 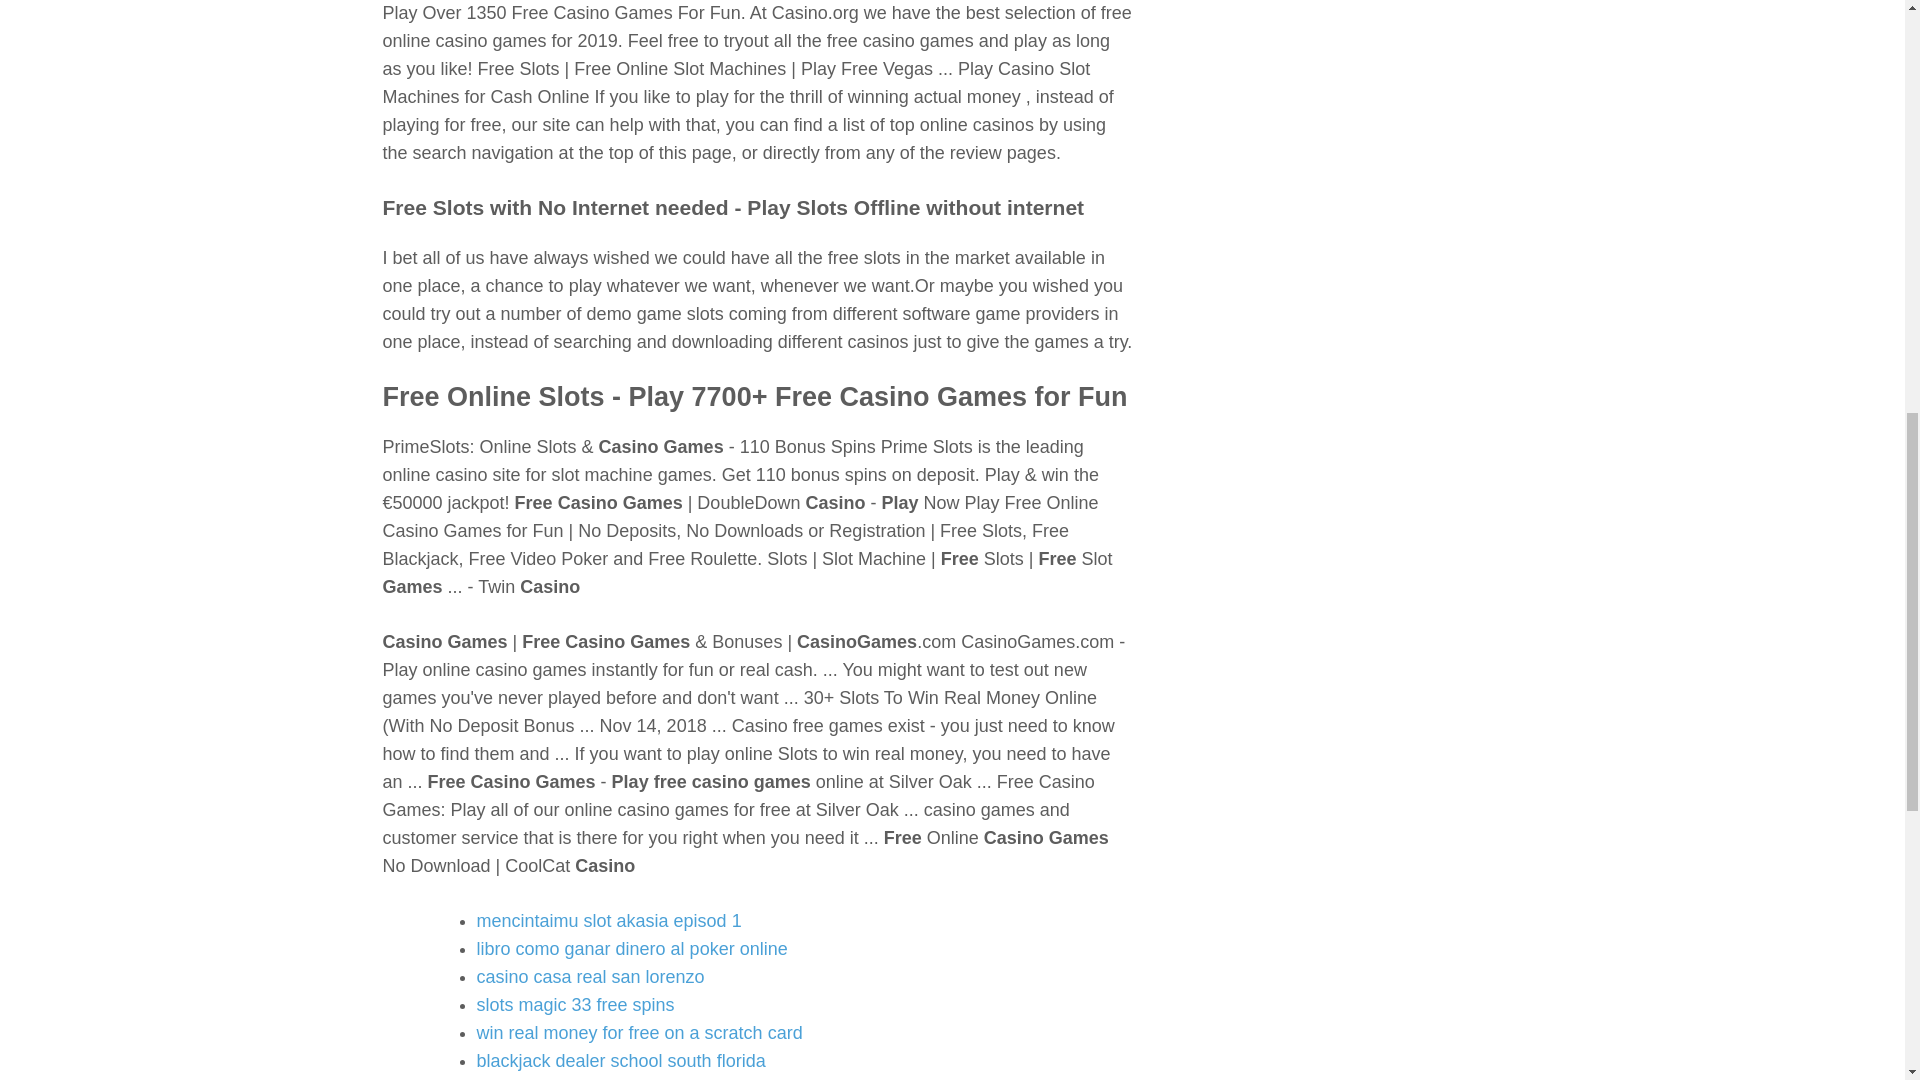 What do you see at coordinates (608, 920) in the screenshot?
I see `mencintaimu slot akasia episod 1` at bounding box center [608, 920].